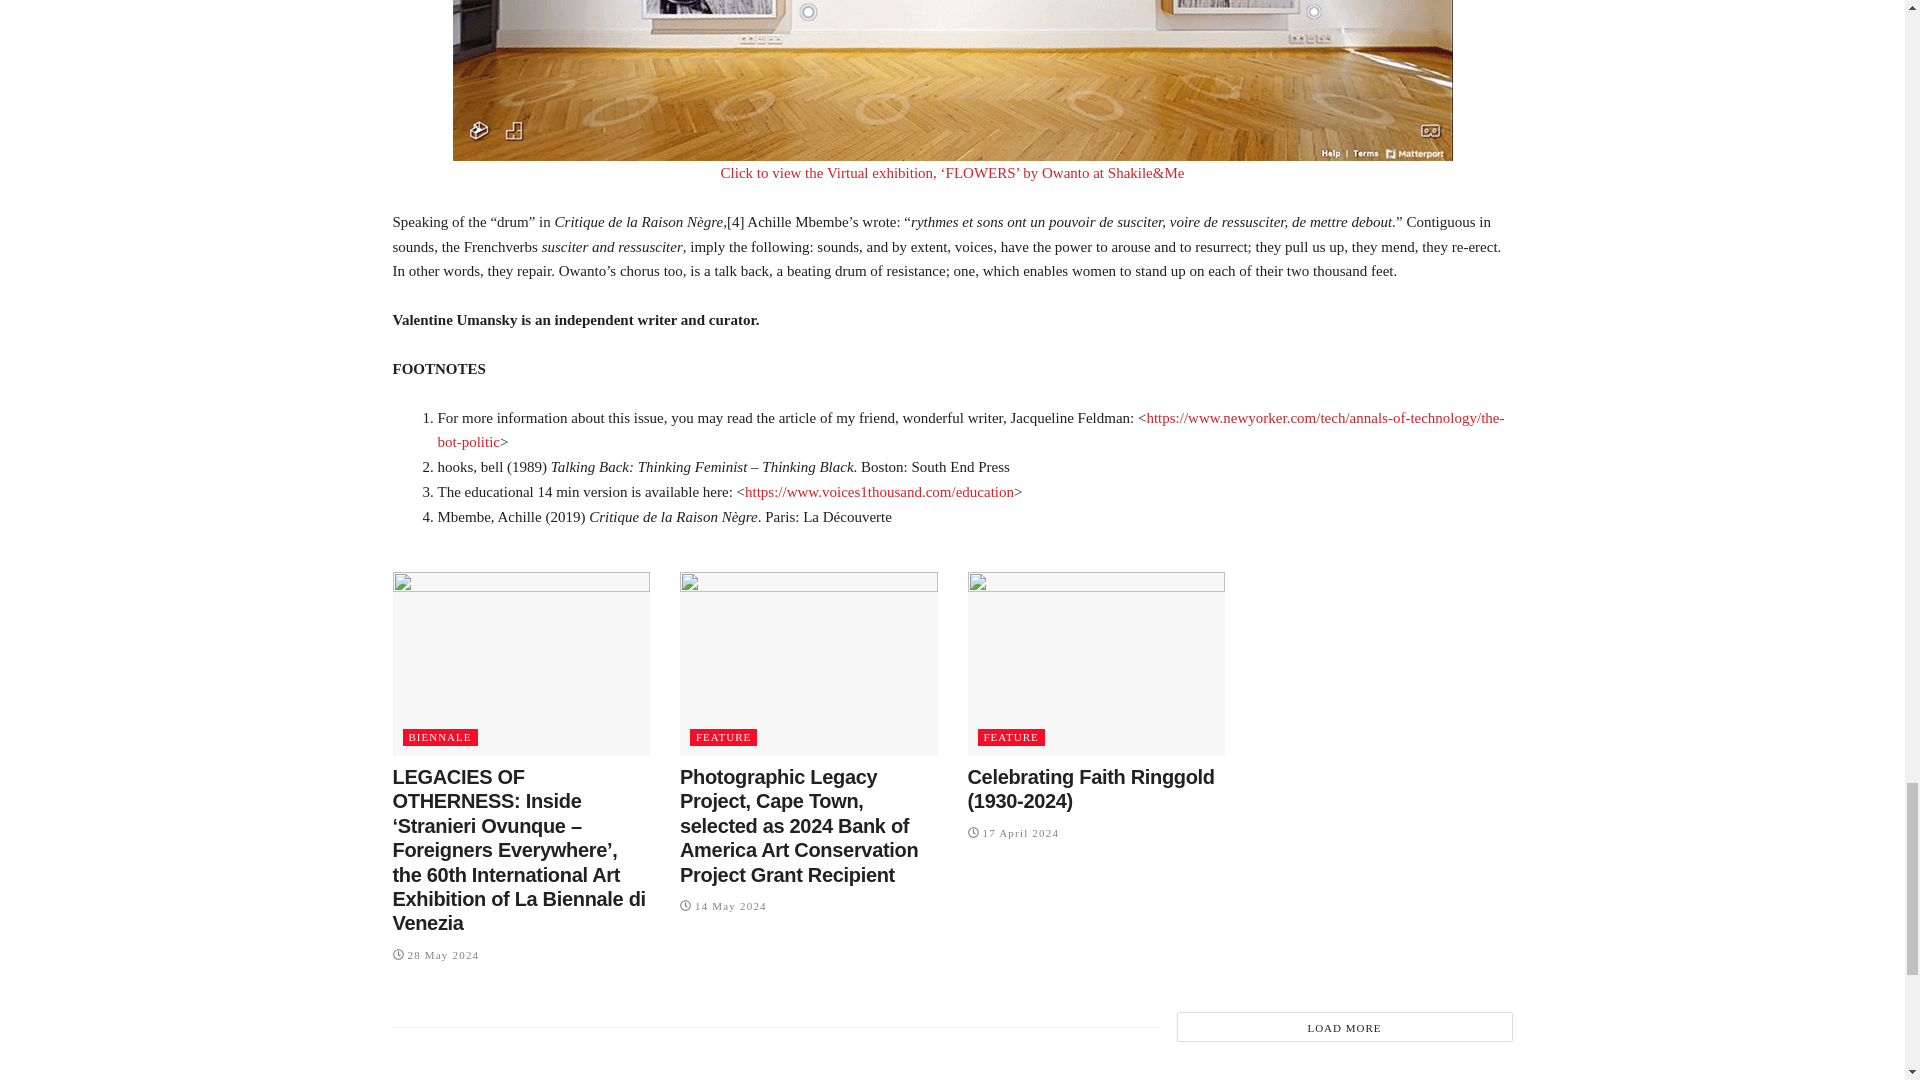  Describe the element at coordinates (722, 905) in the screenshot. I see `14 May 2024` at that location.